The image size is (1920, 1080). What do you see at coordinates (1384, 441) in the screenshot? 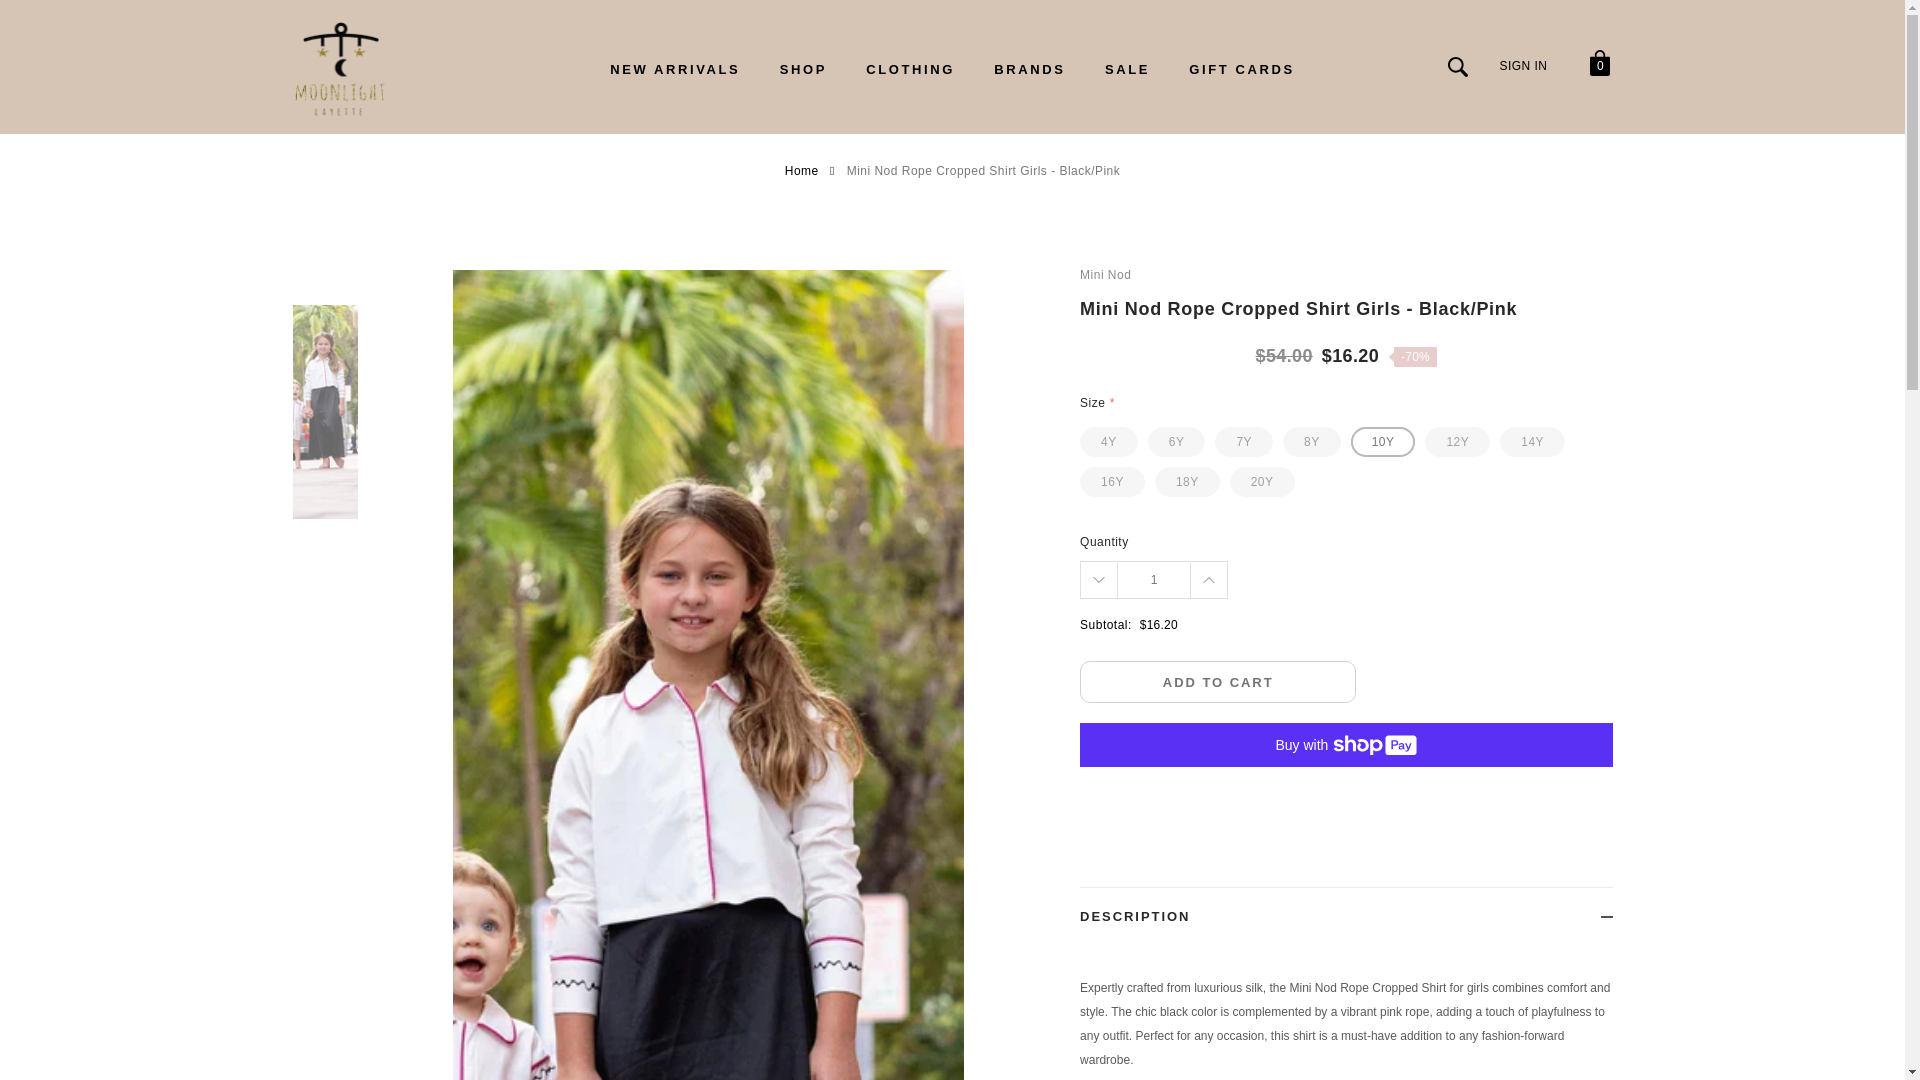
I see `10Y` at bounding box center [1384, 441].